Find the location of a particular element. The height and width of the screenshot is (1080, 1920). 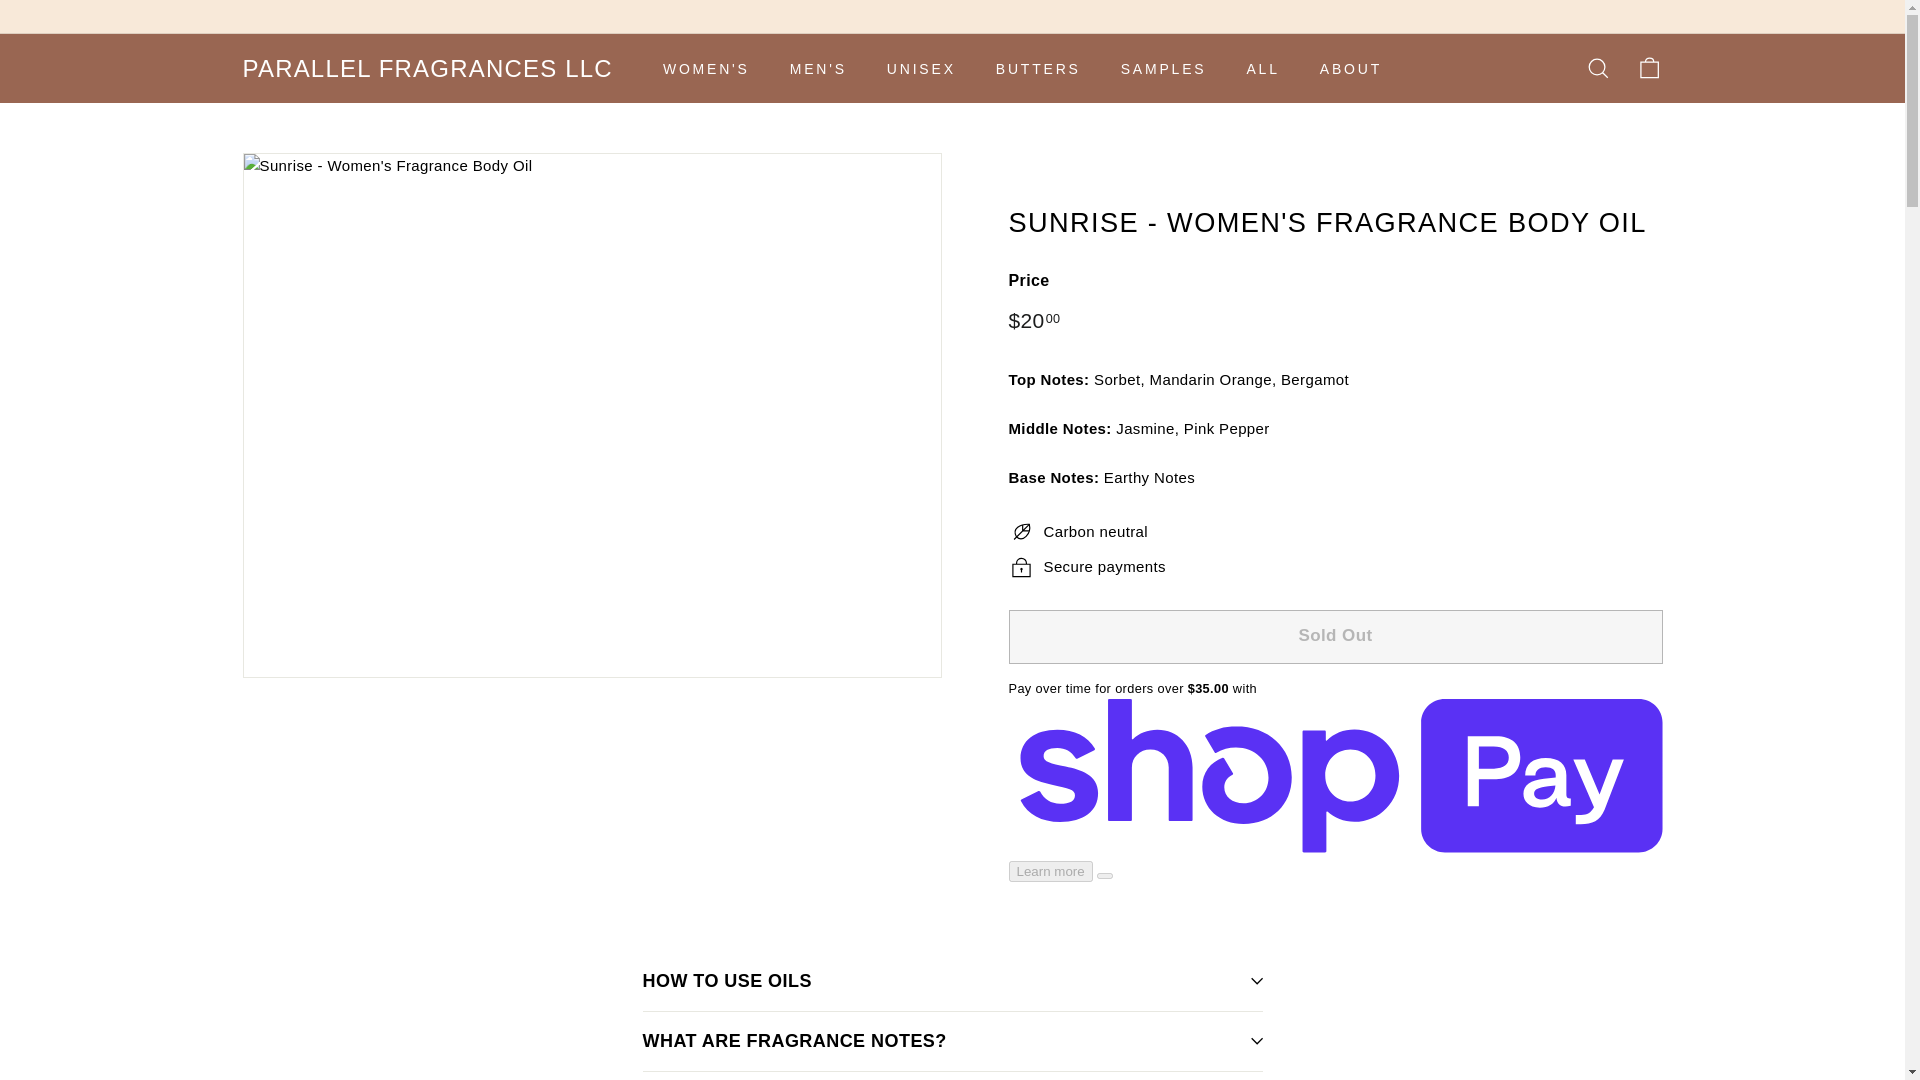

ABOUT is located at coordinates (1350, 69).